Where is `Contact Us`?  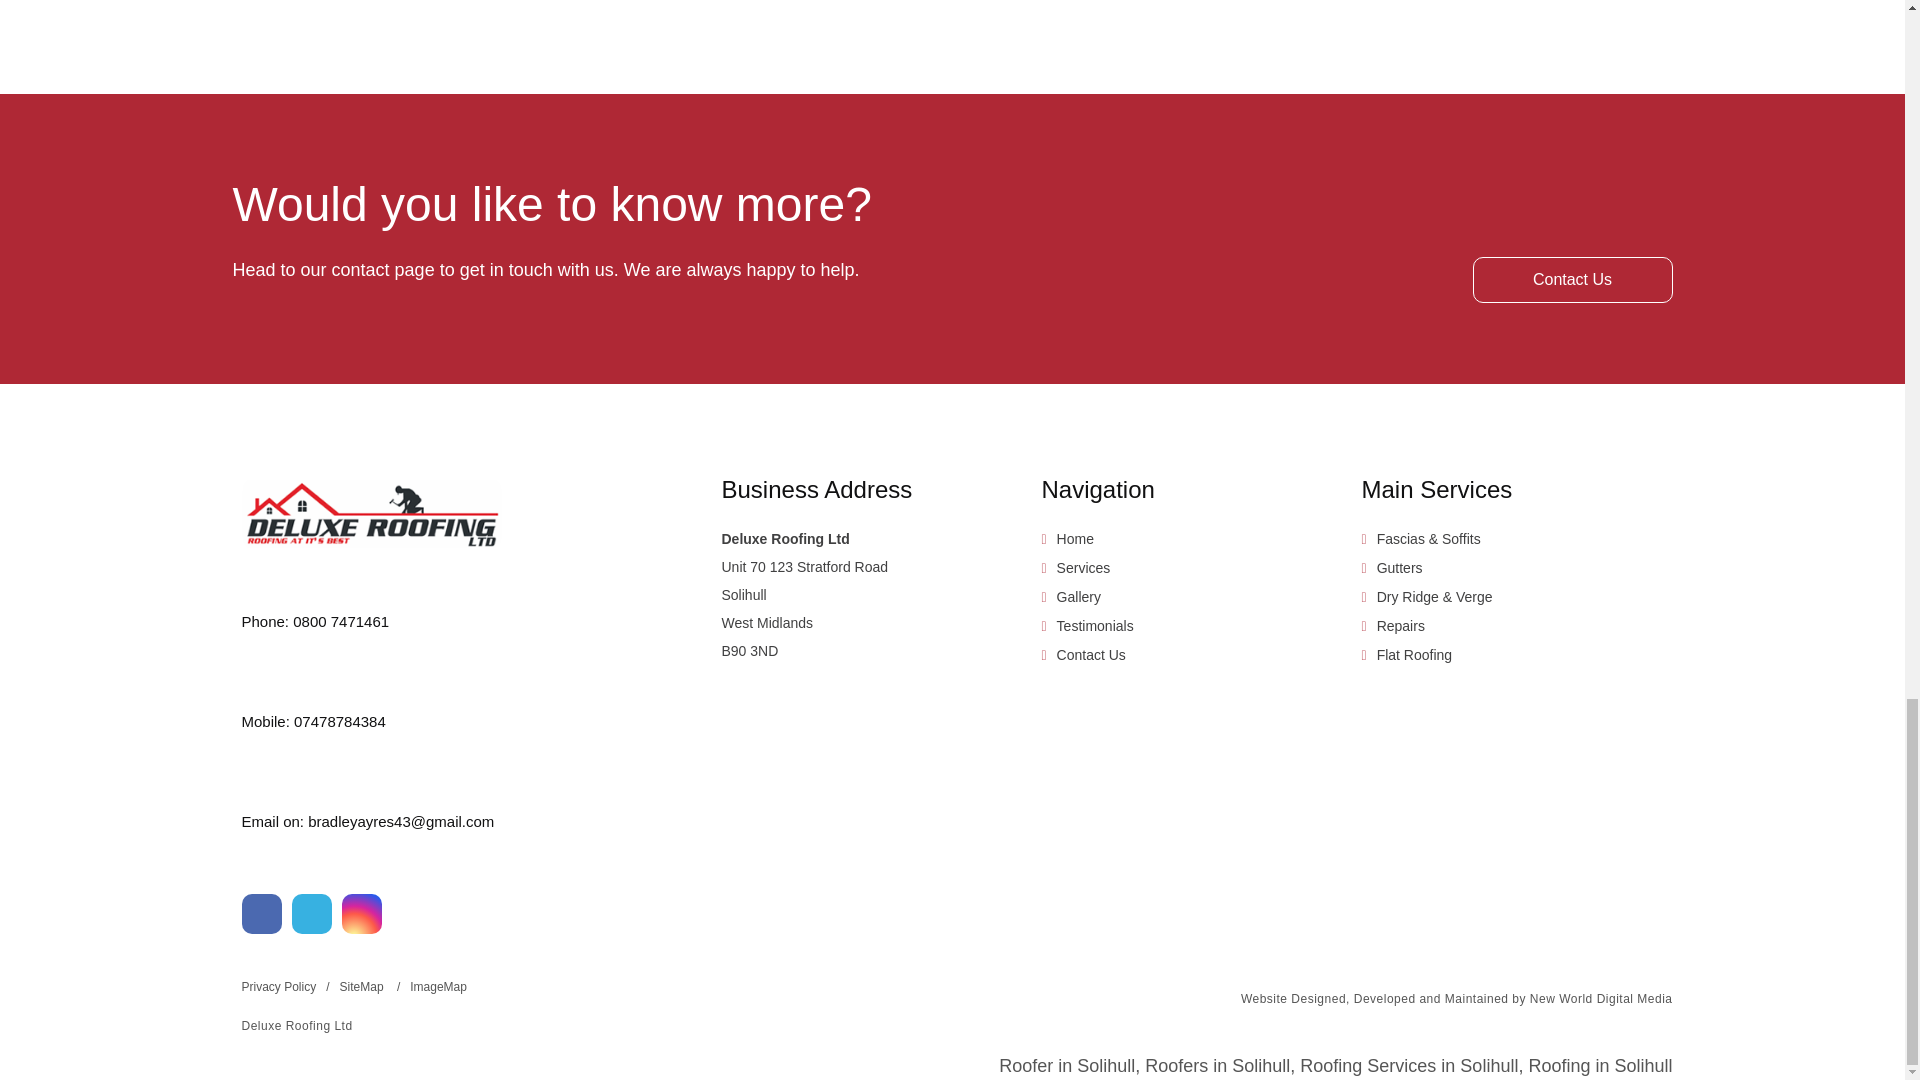
Contact Us is located at coordinates (1091, 654).